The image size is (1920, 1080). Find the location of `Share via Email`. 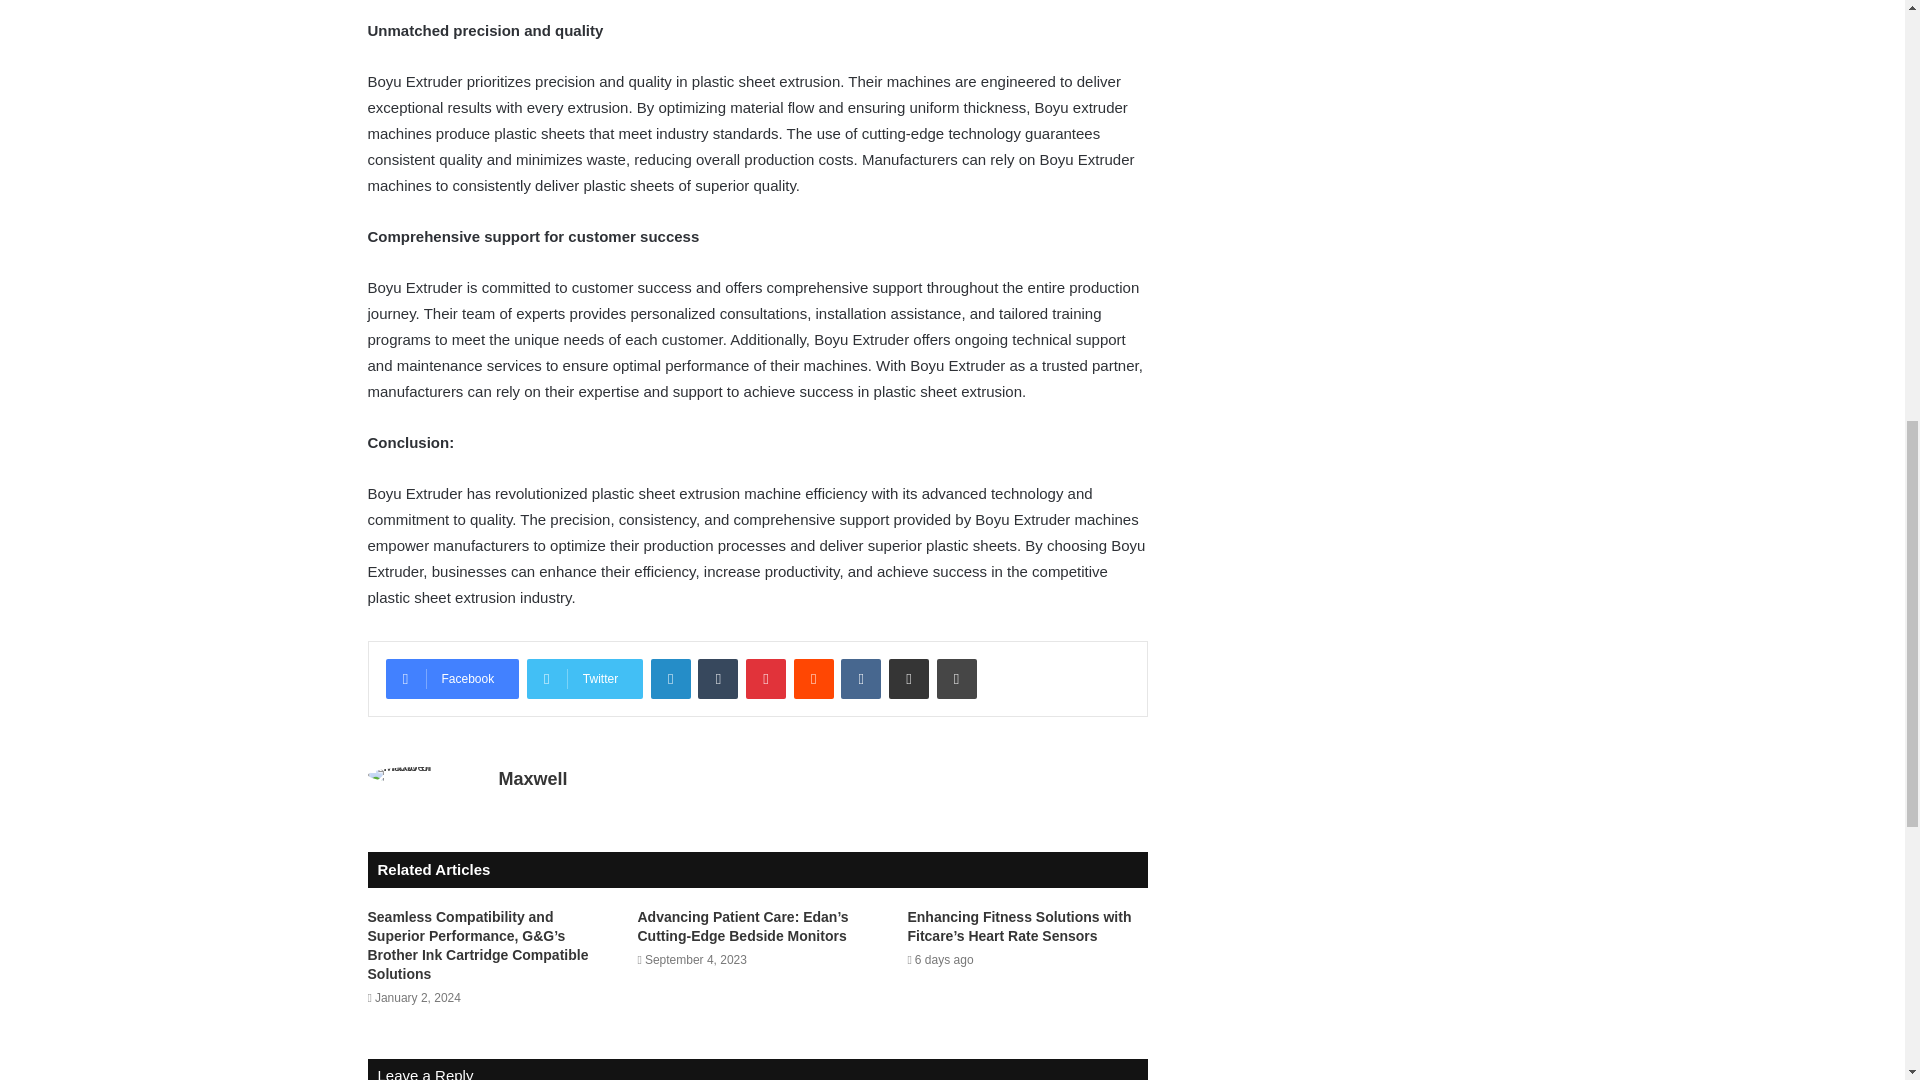

Share via Email is located at coordinates (908, 678).